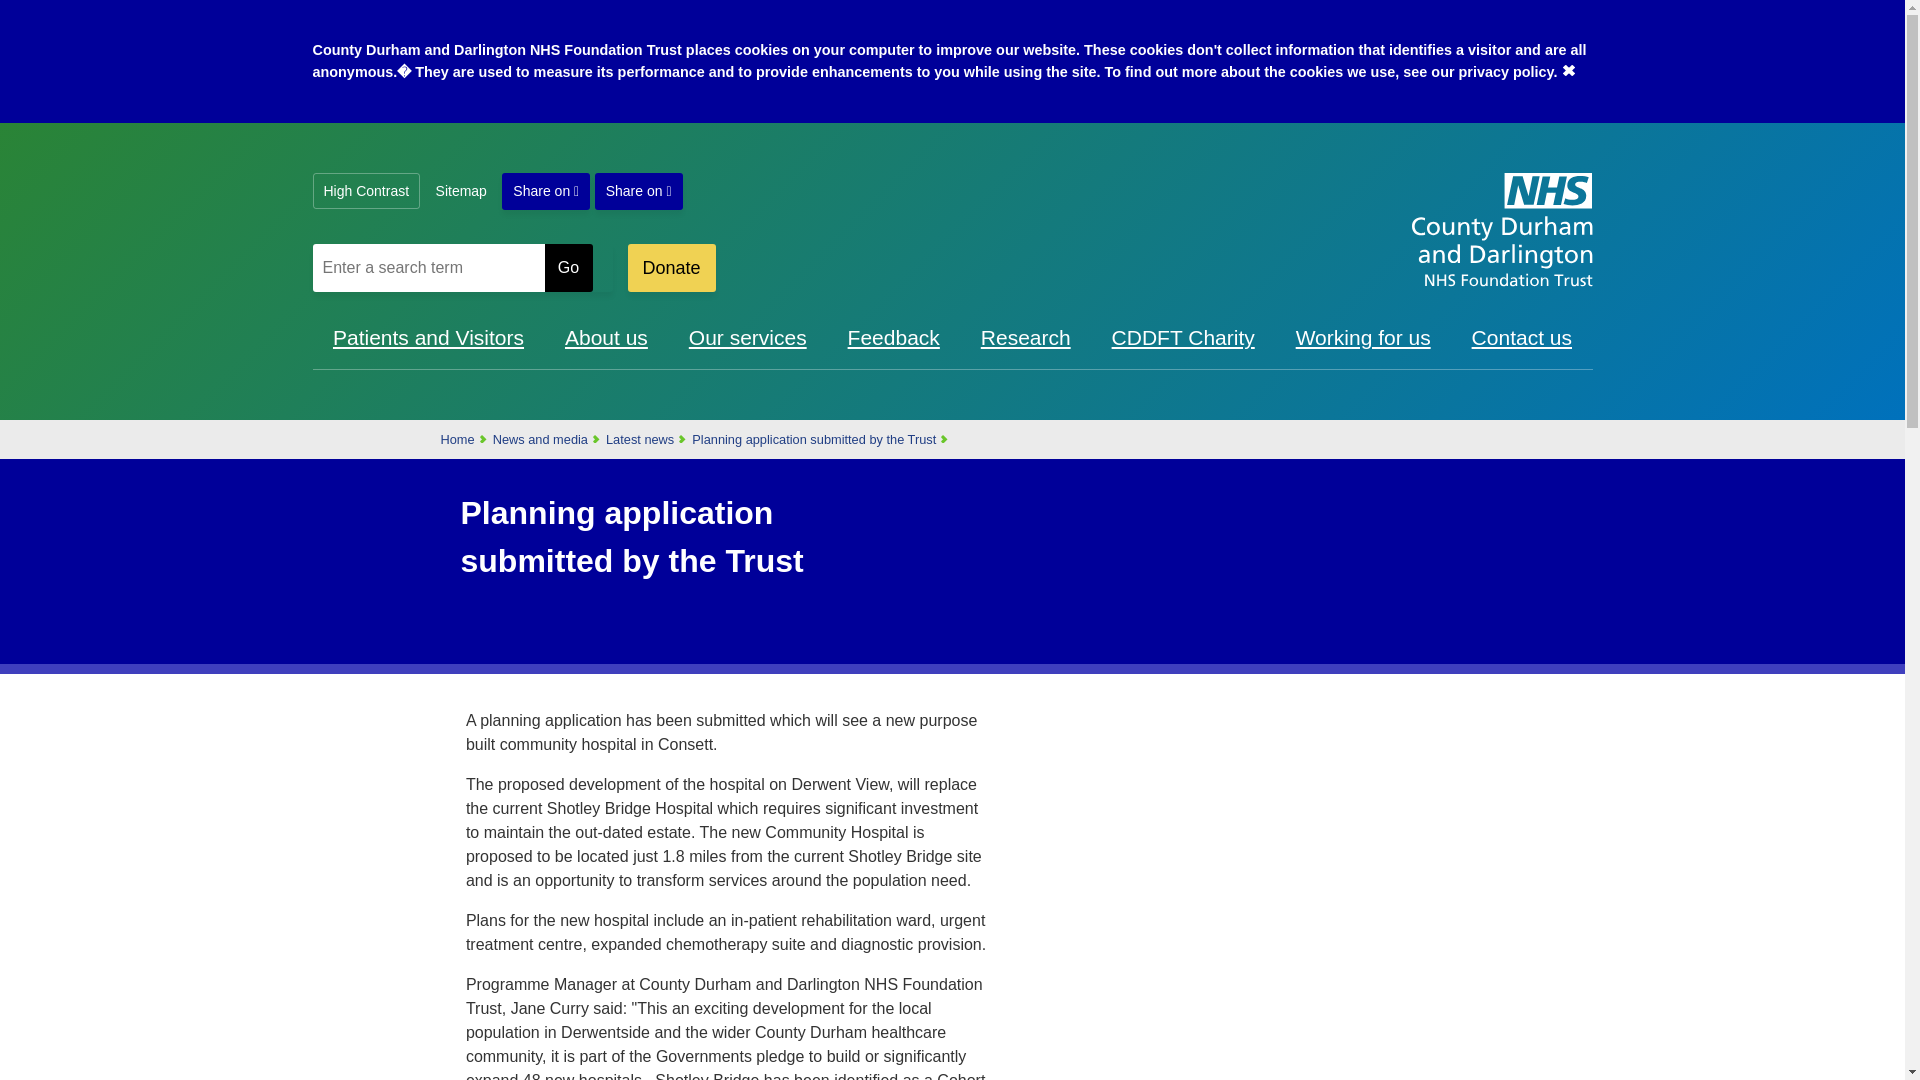 This screenshot has width=1920, height=1080. Describe the element at coordinates (748, 337) in the screenshot. I see `Our services` at that location.